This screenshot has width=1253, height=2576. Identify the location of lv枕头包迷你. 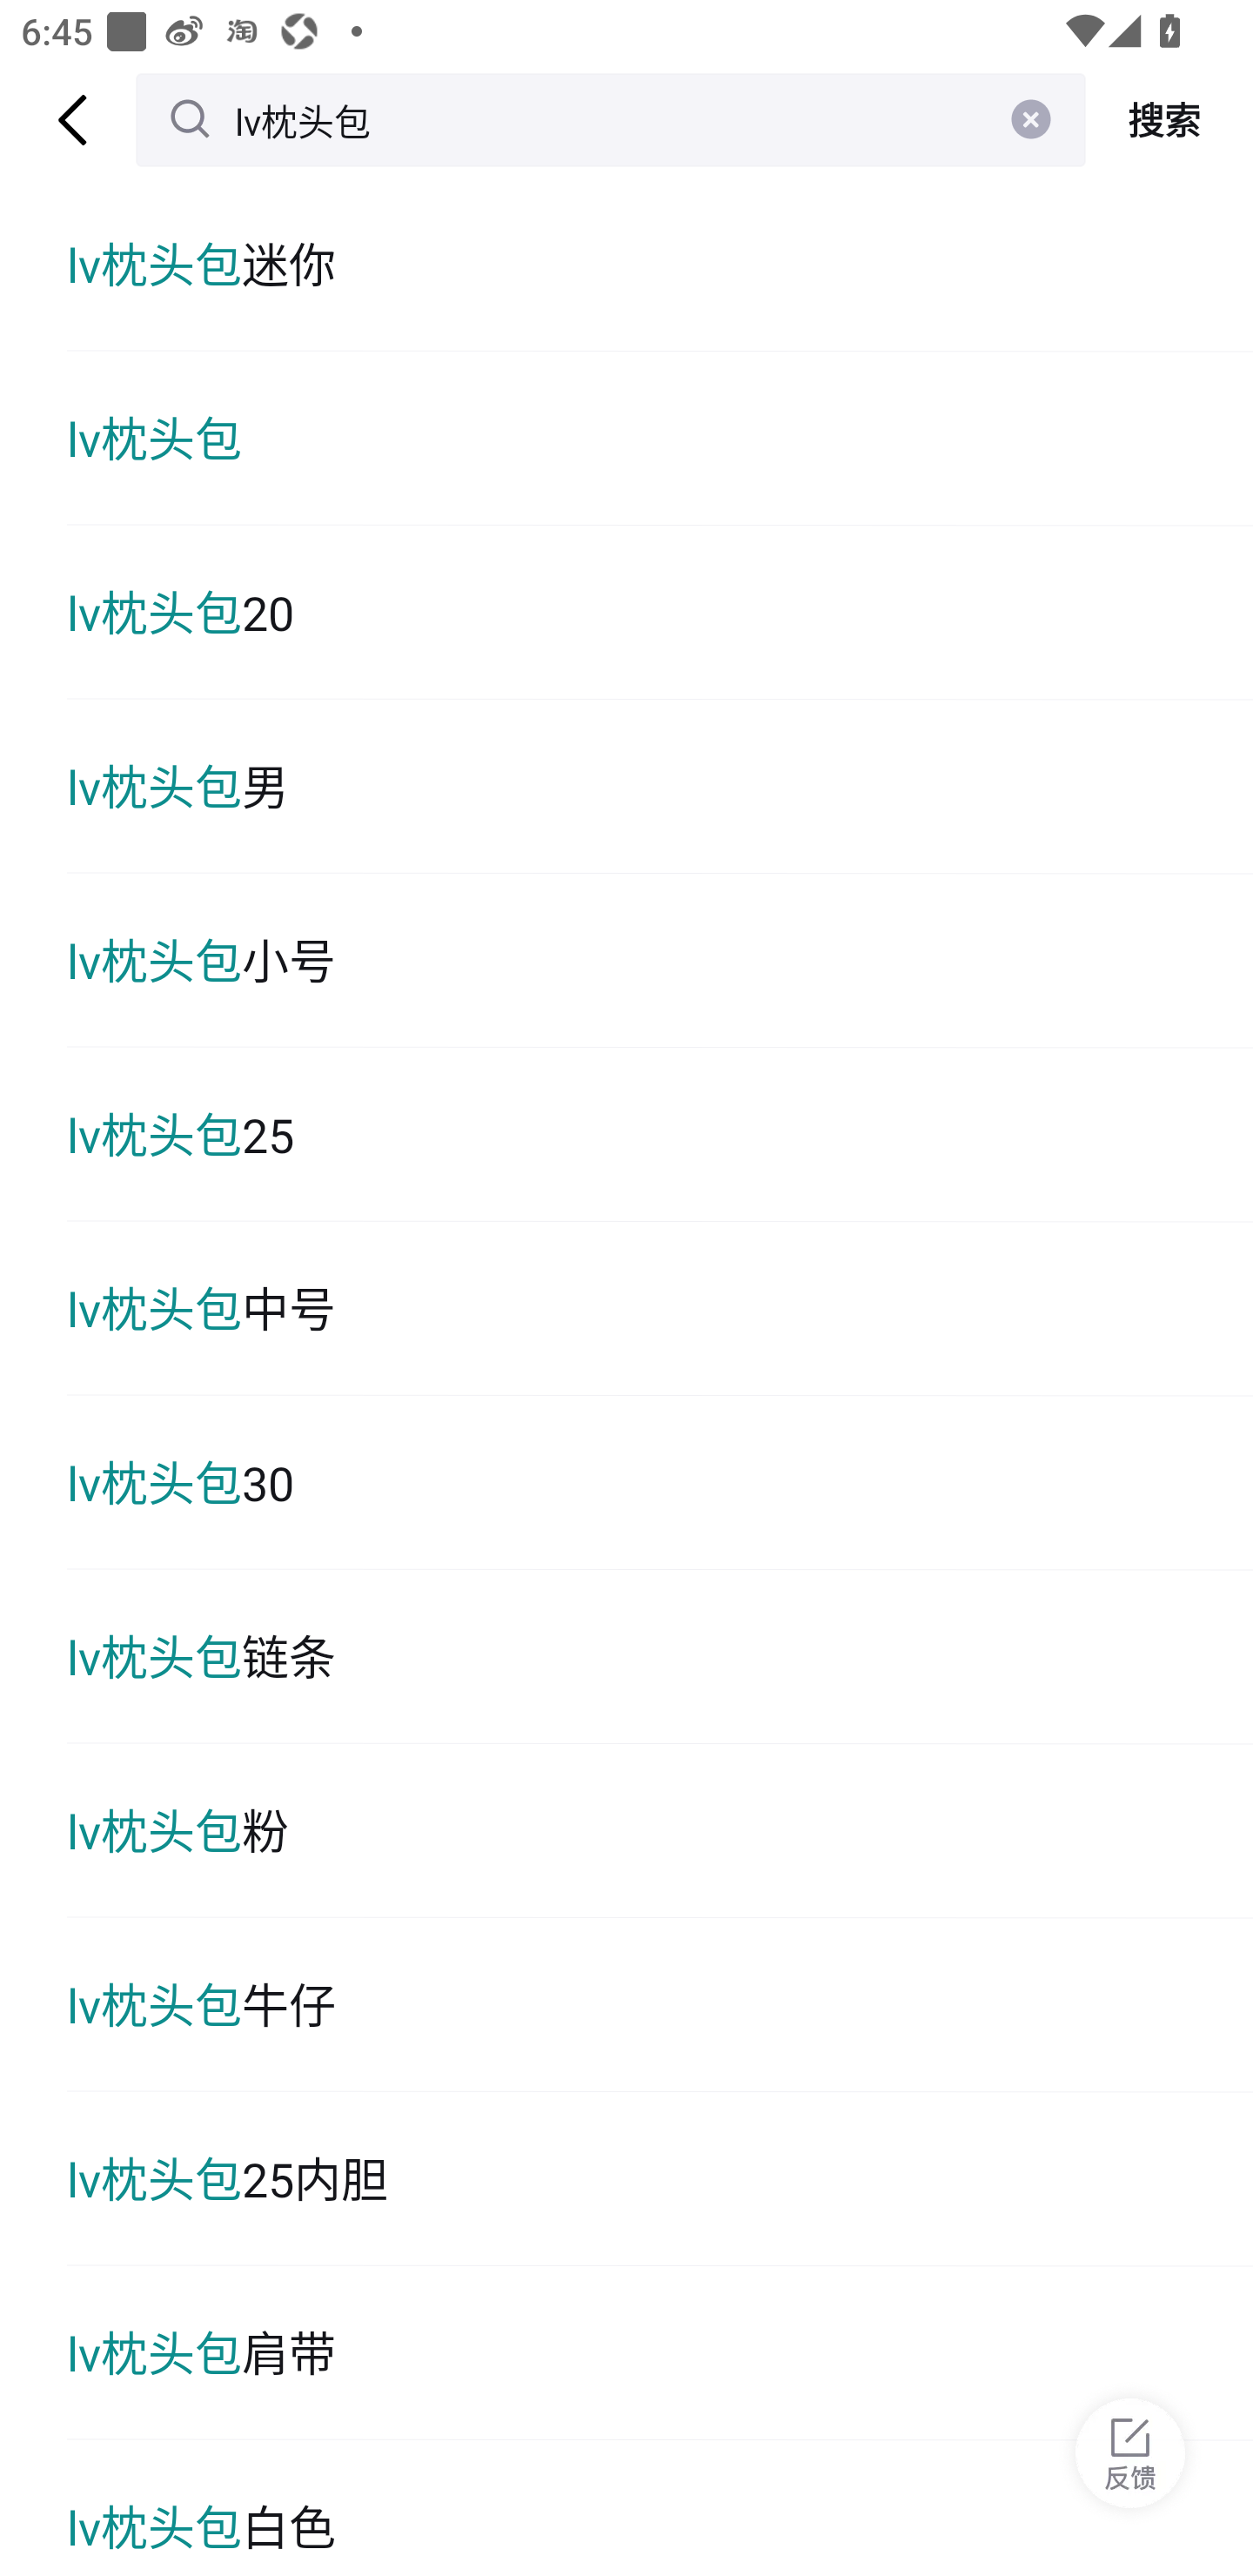
(660, 264).